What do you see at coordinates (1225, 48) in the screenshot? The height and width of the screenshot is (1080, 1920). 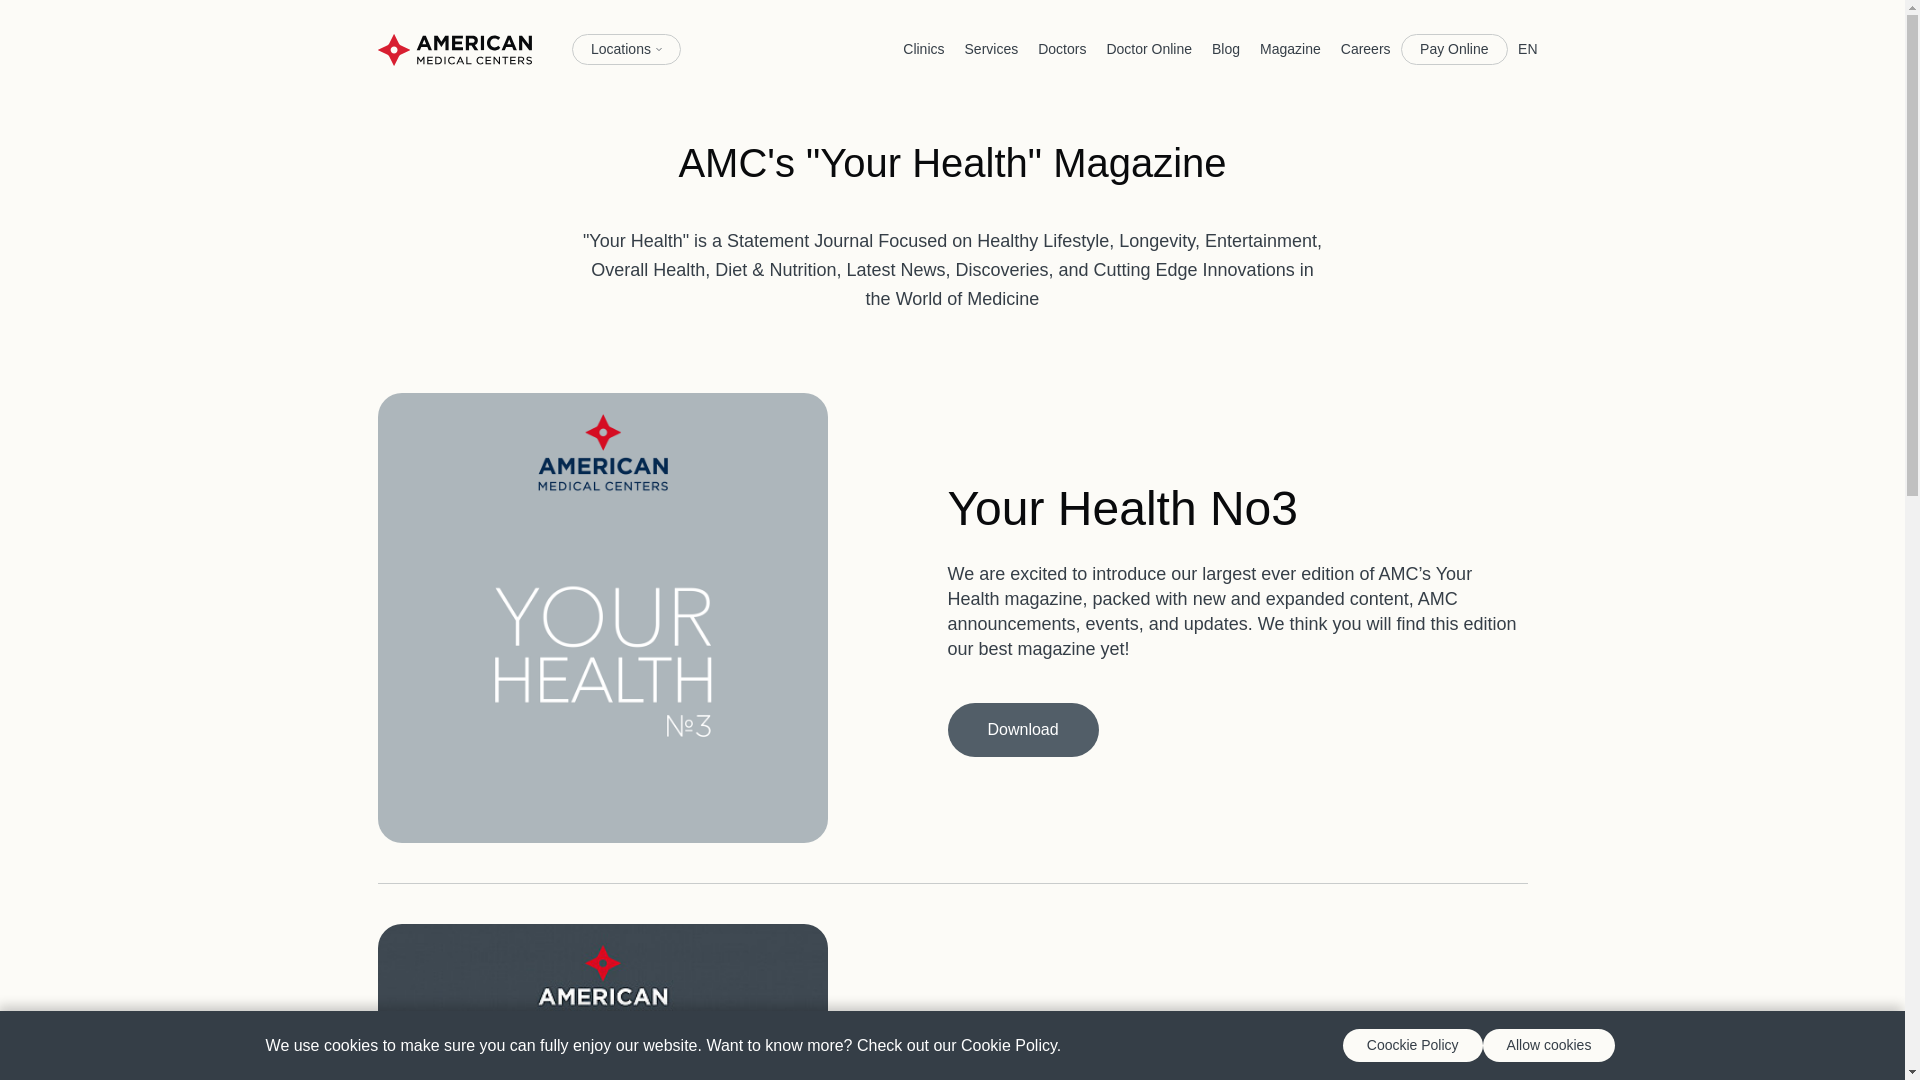 I see `Blog` at bounding box center [1225, 48].